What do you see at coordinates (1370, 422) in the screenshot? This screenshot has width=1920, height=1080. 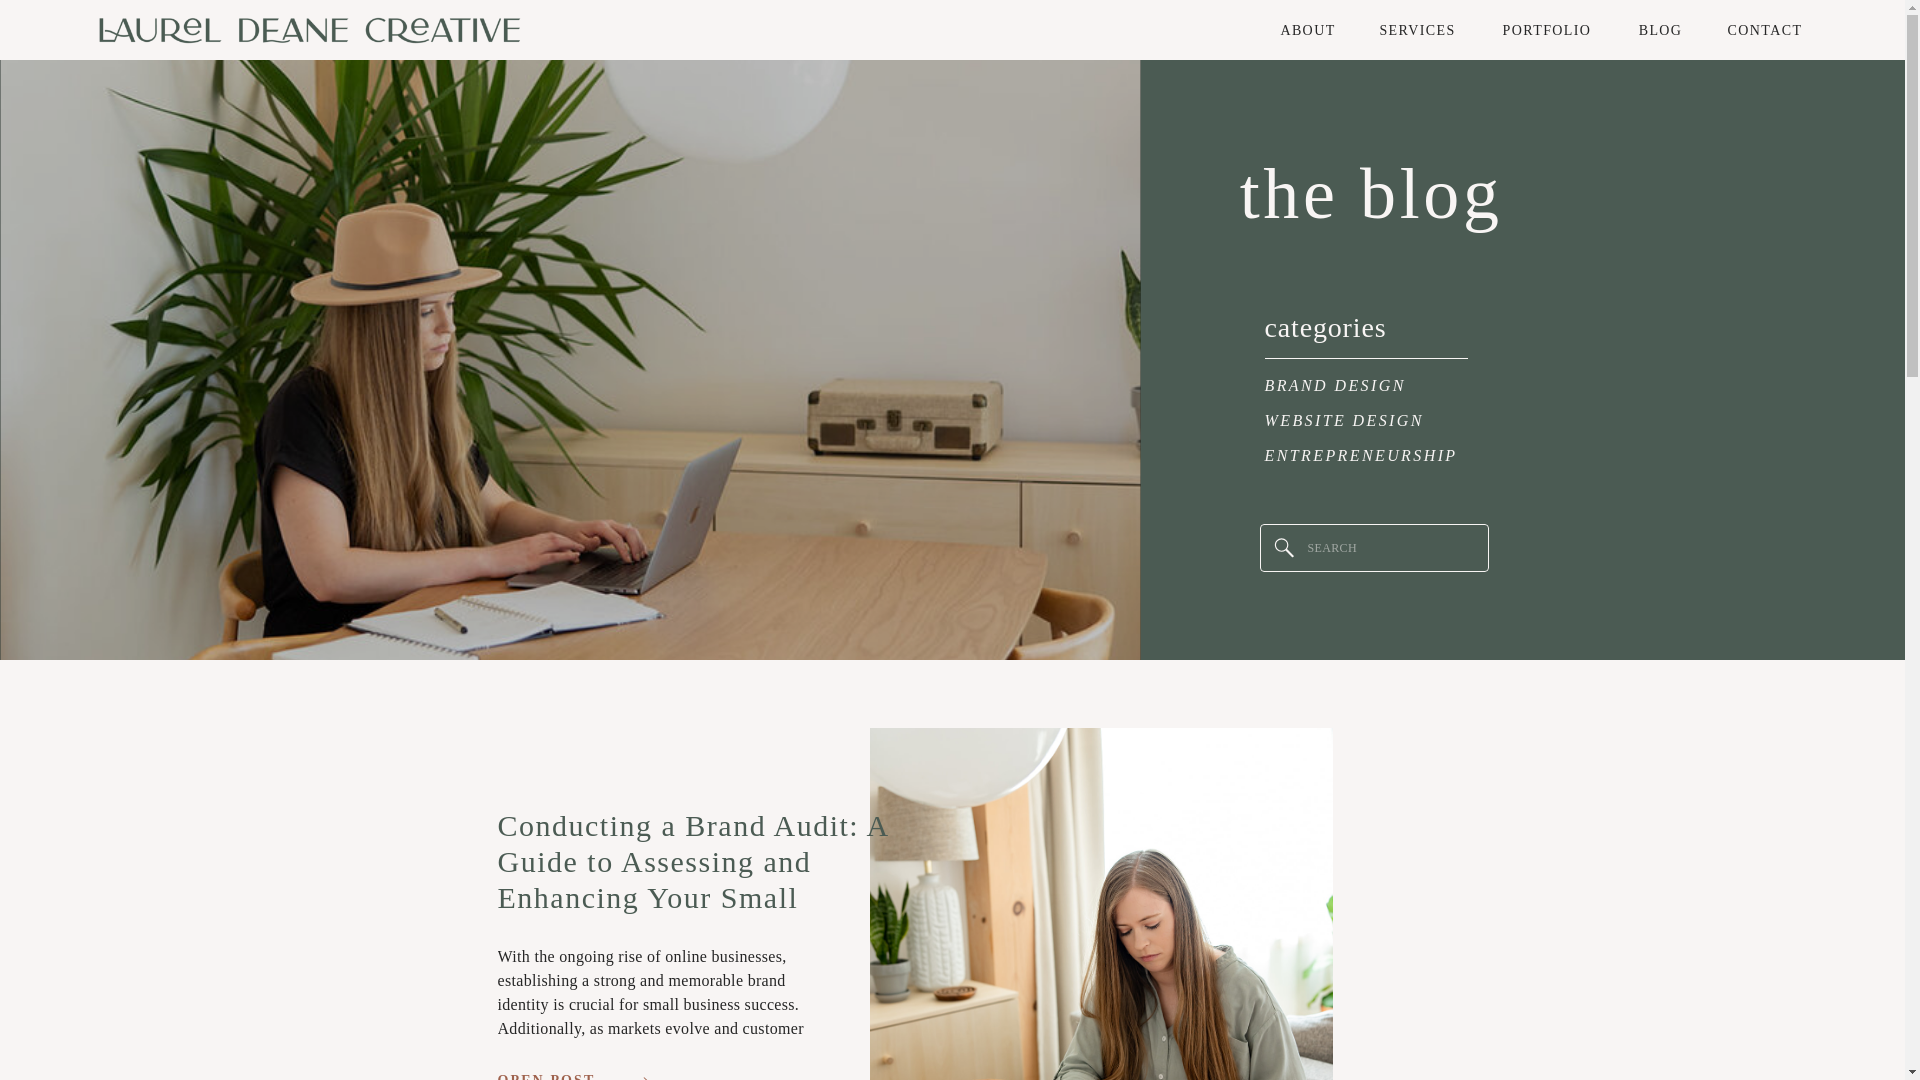 I see `WEBSITE DESIGN` at bounding box center [1370, 422].